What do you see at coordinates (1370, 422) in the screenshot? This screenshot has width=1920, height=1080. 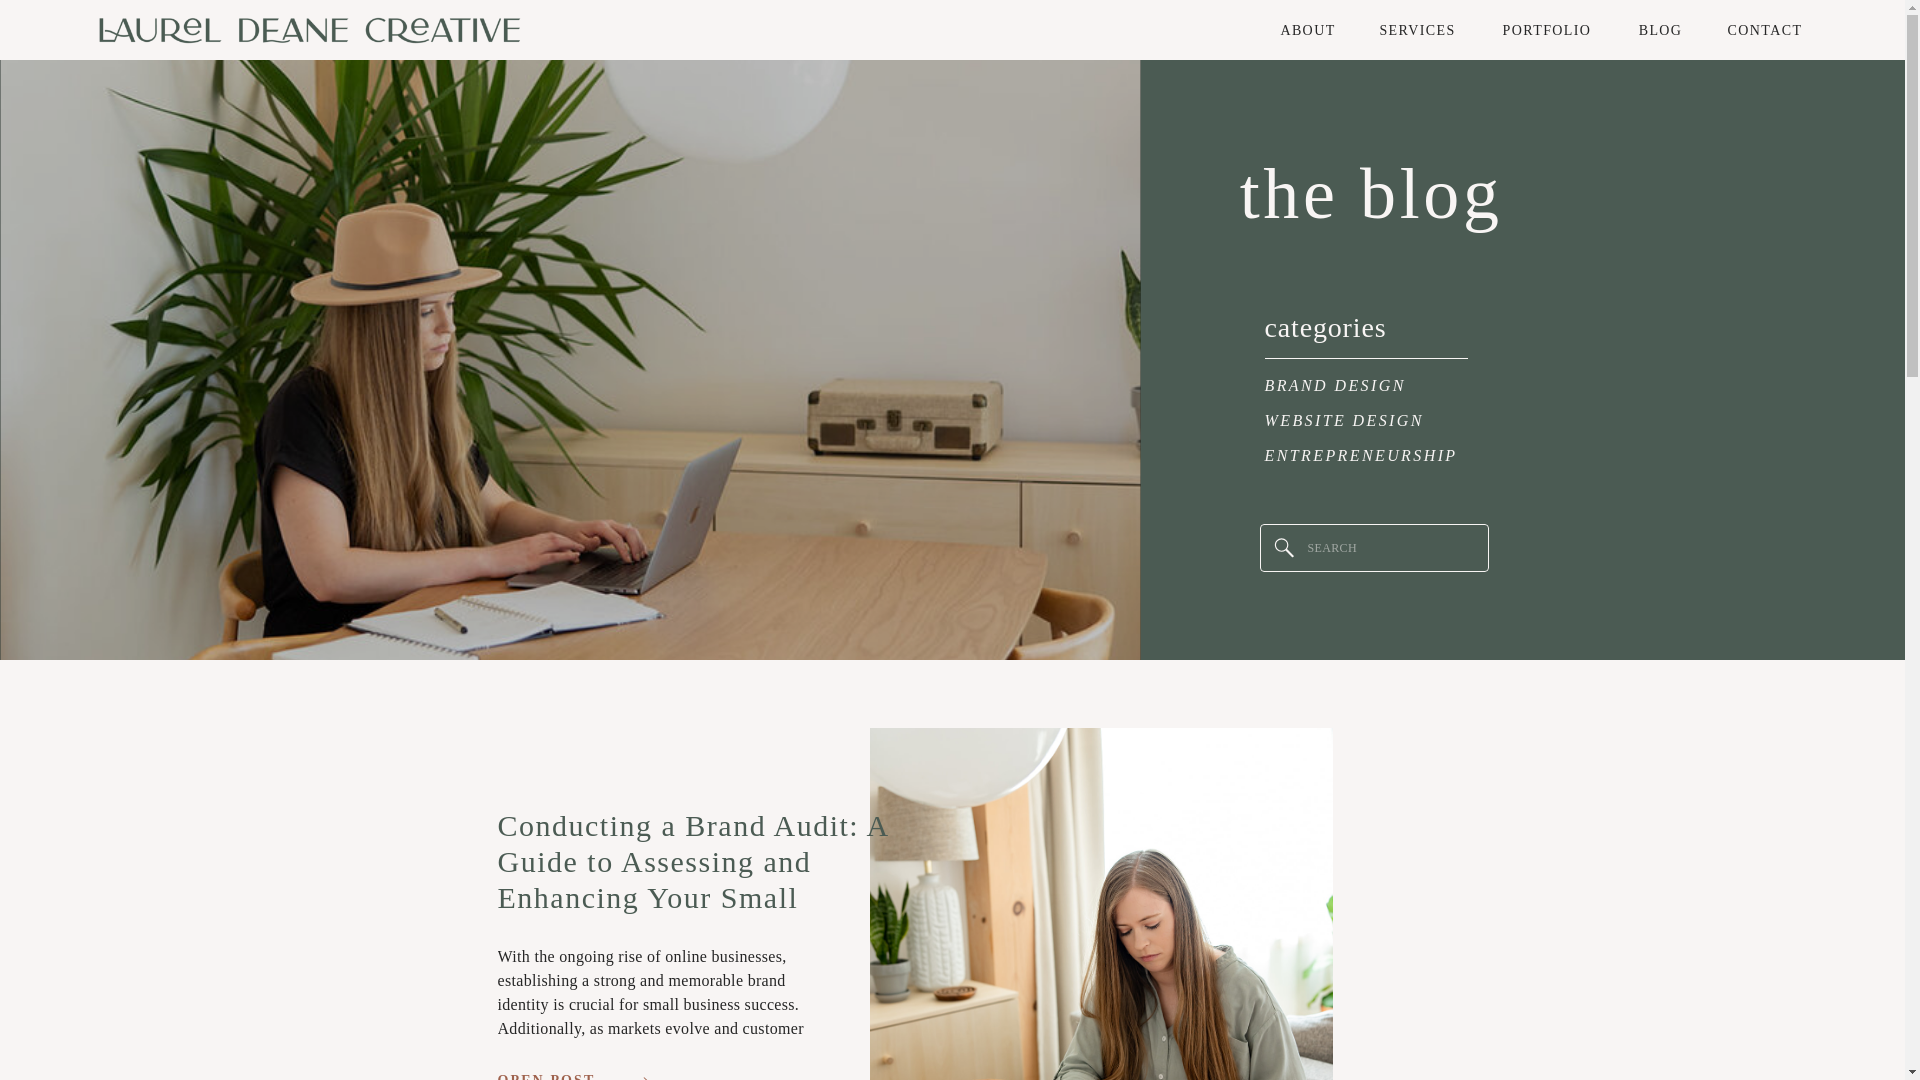 I see `WEBSITE DESIGN` at bounding box center [1370, 422].